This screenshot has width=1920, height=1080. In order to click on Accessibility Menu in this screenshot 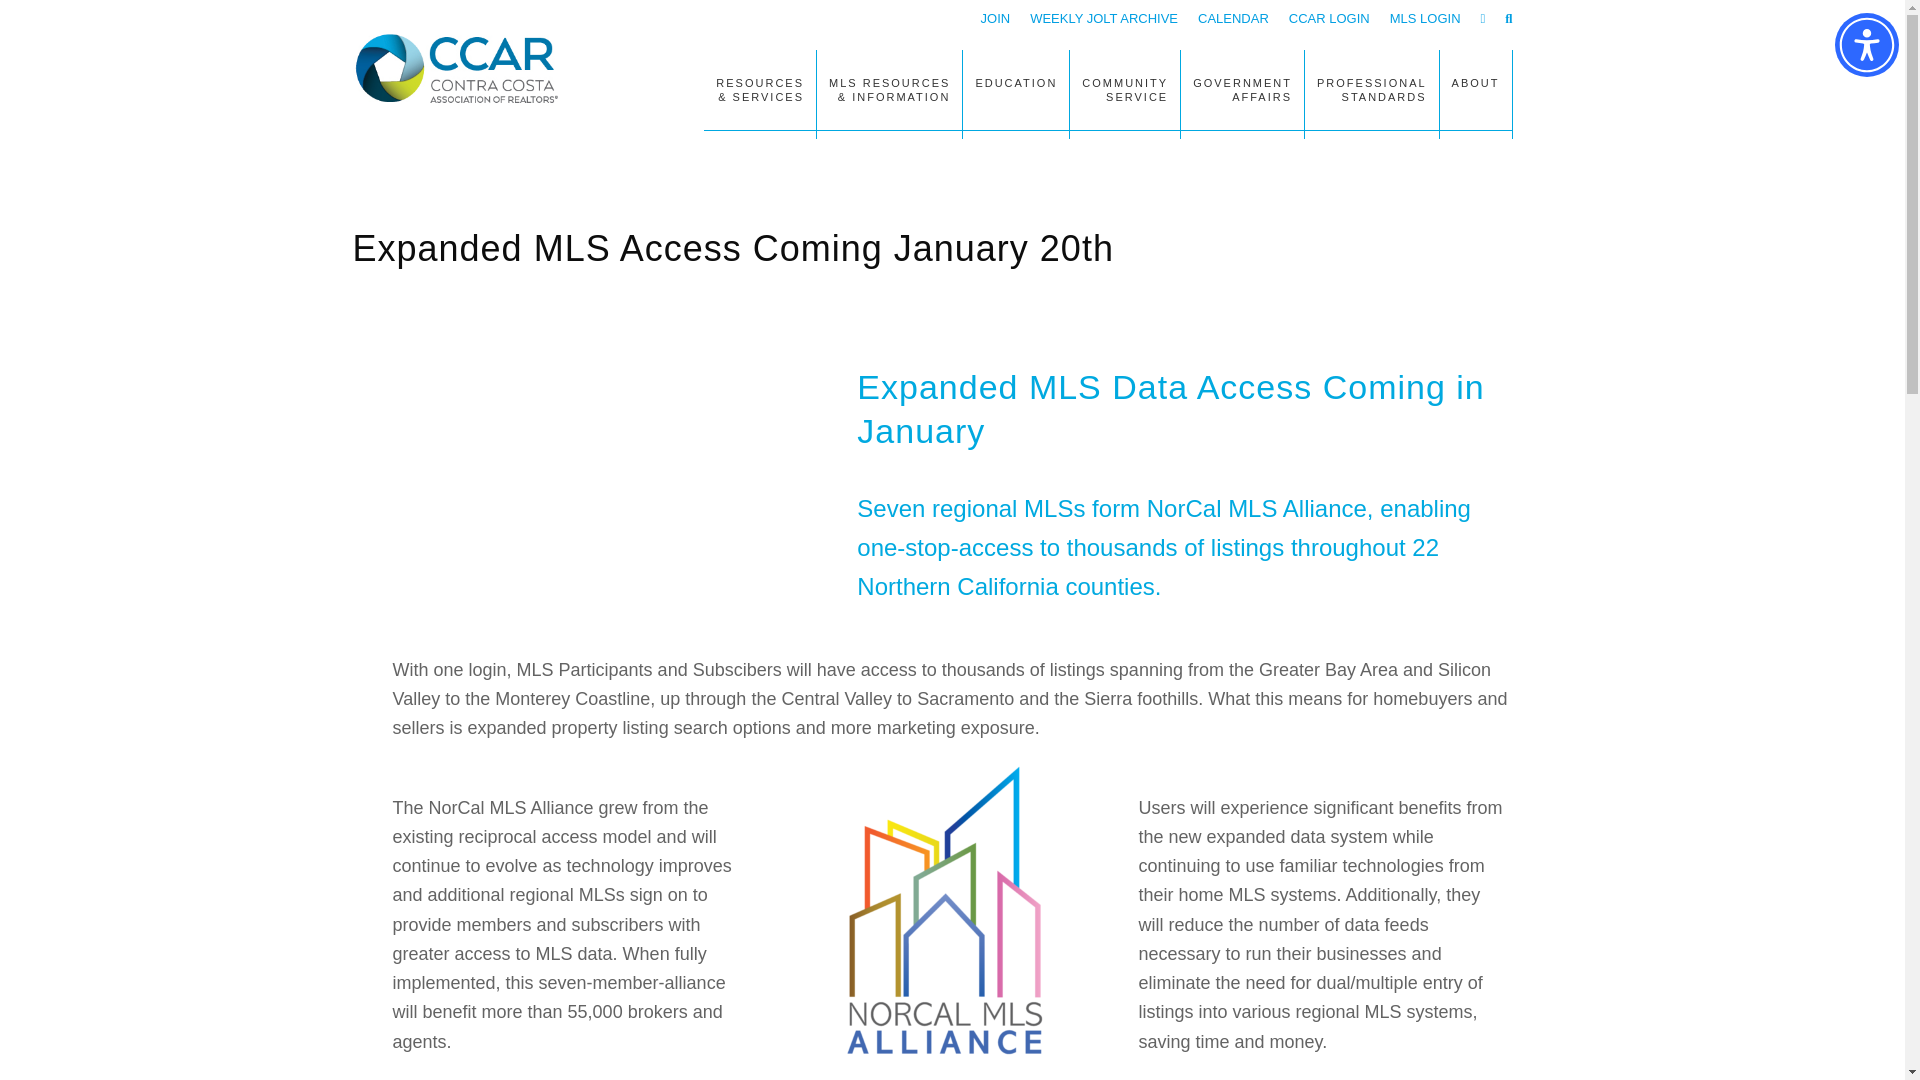, I will do `click(1866, 44)`.